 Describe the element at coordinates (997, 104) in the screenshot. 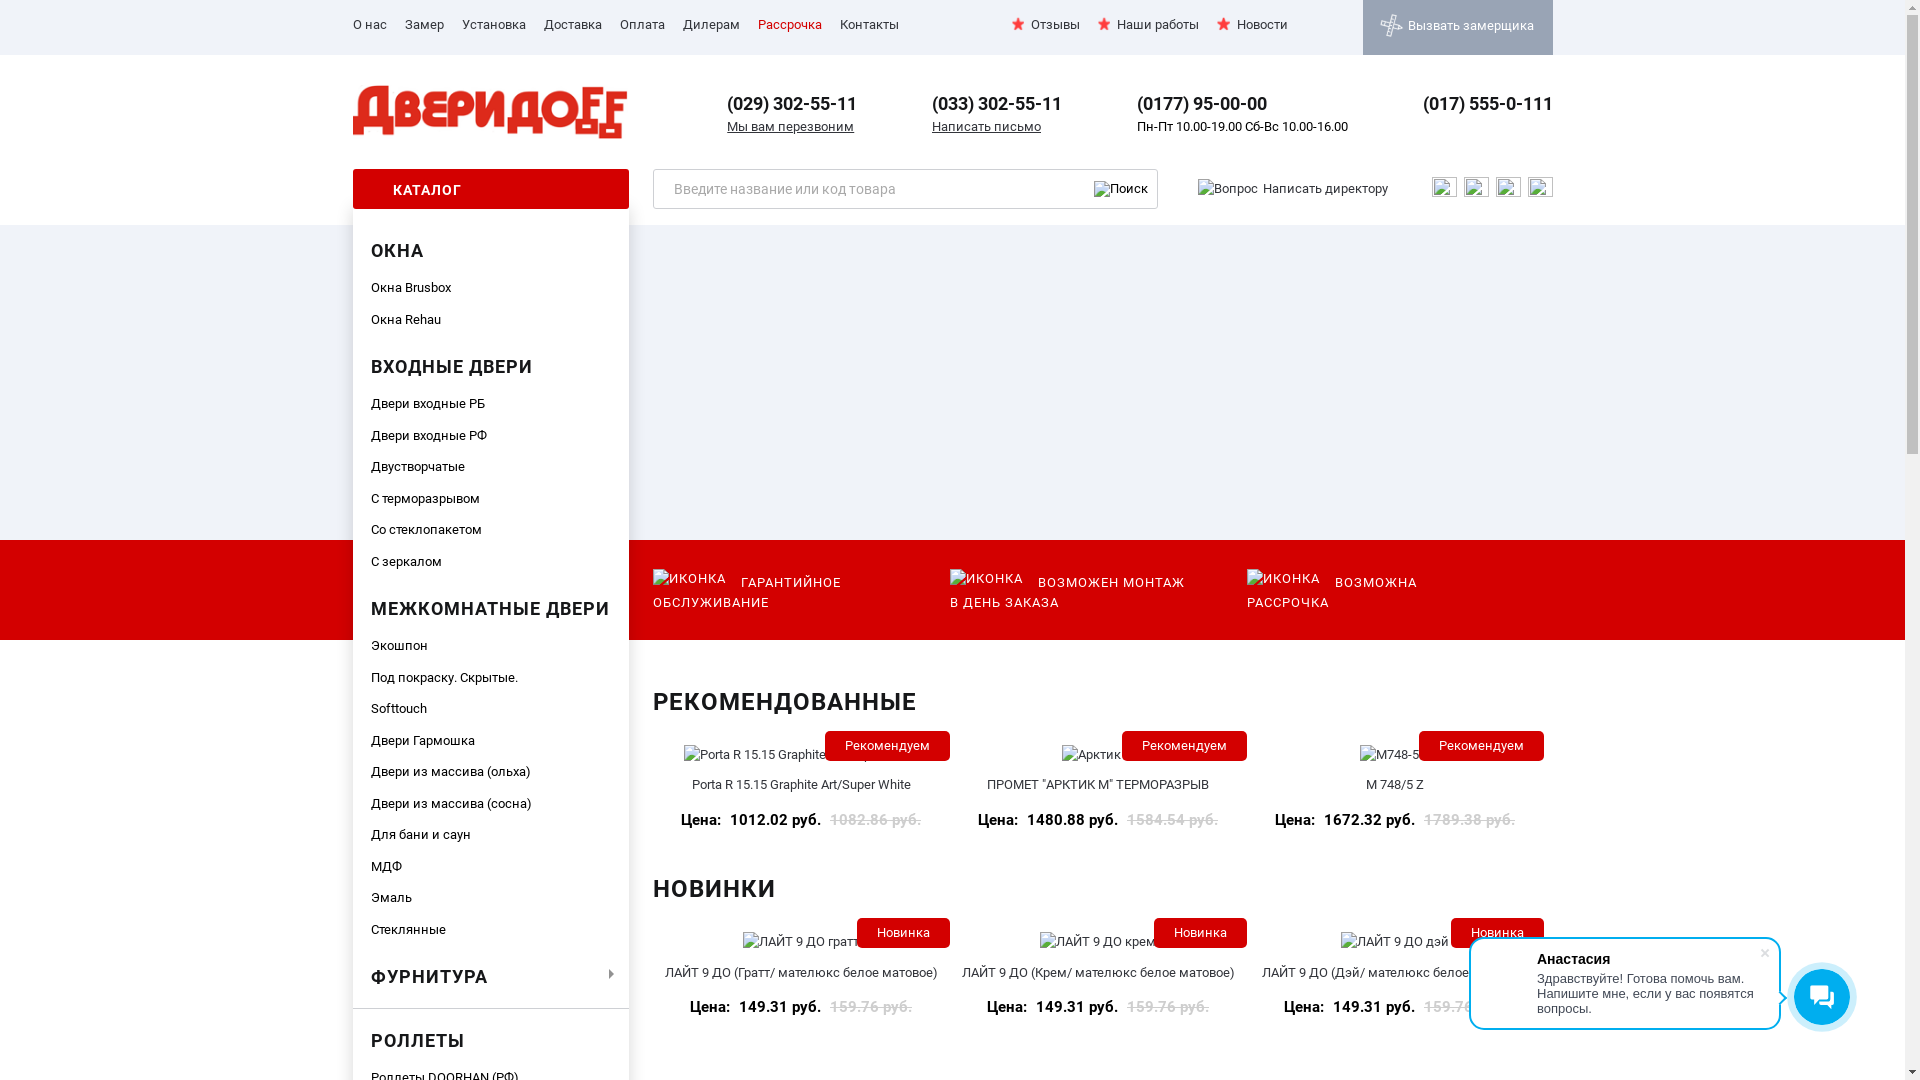

I see `(033) 302-55-11` at that location.